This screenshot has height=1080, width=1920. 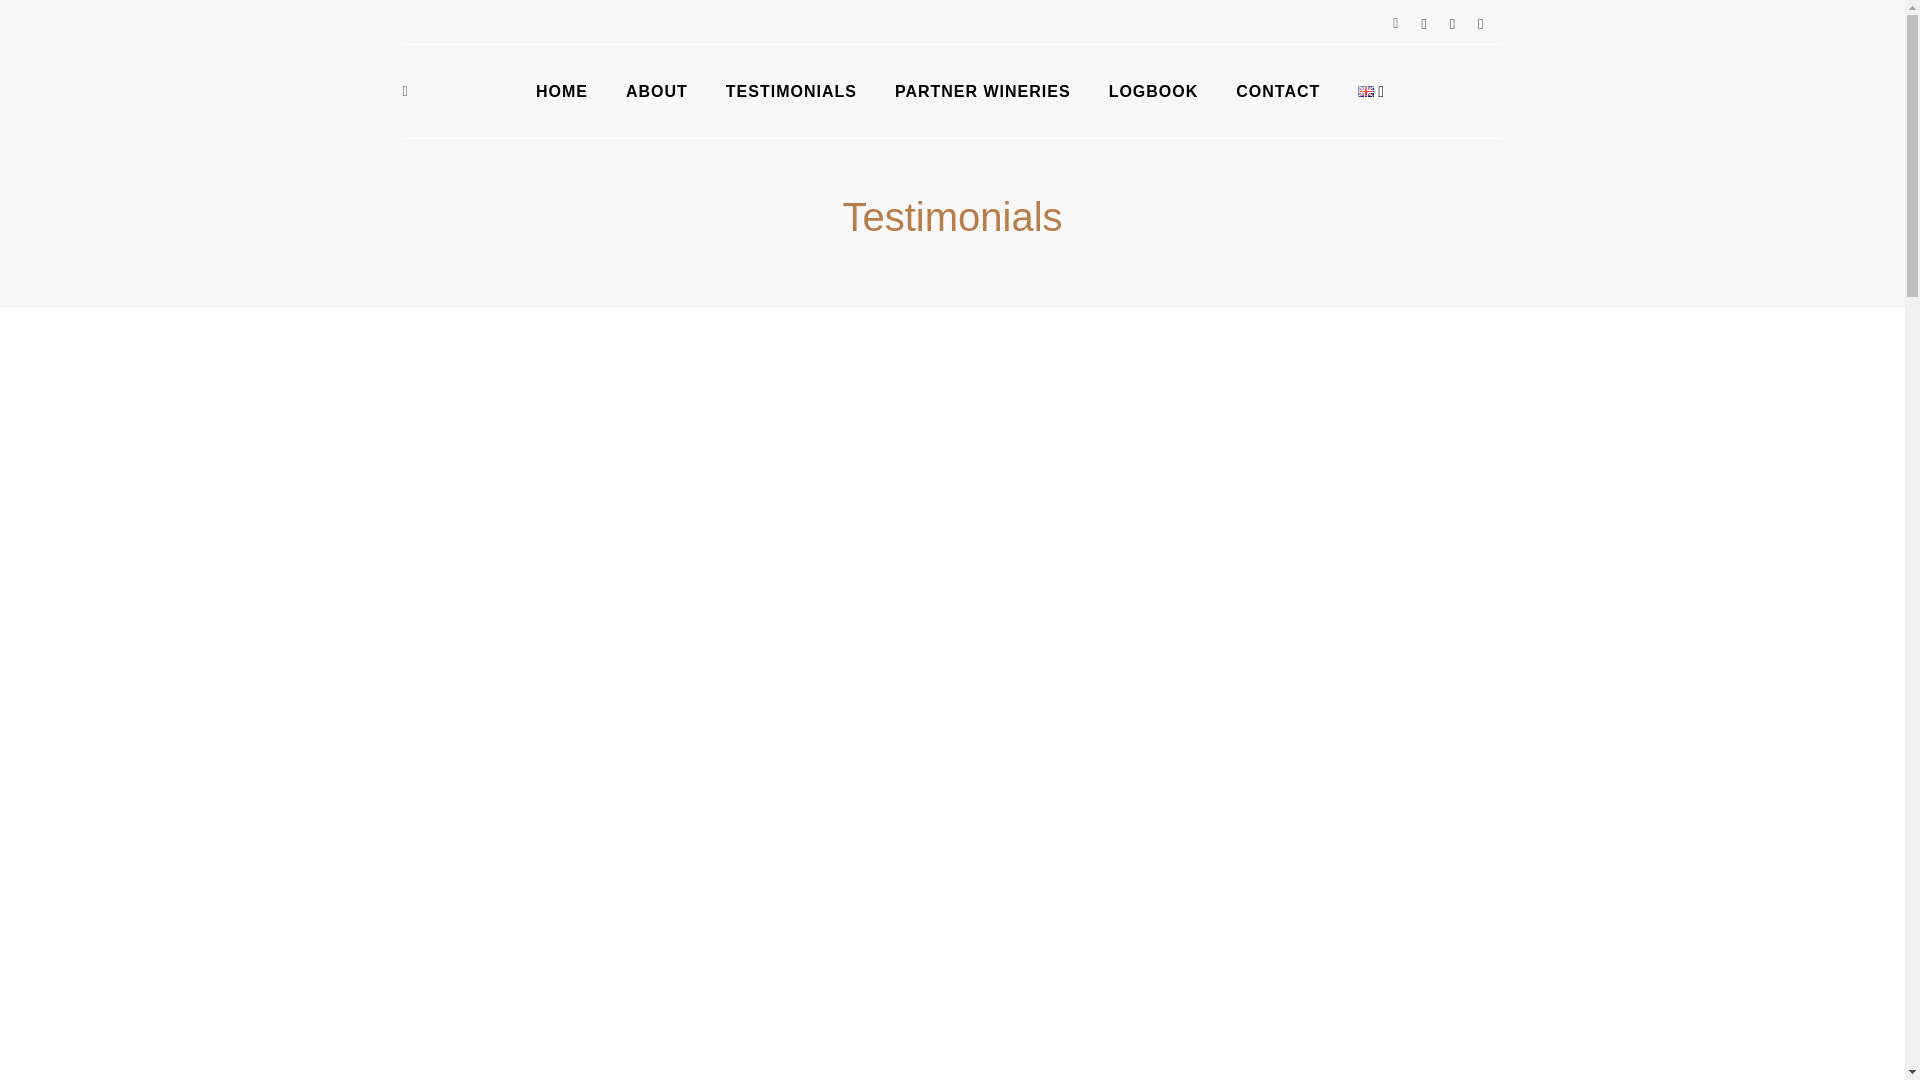 I want to click on ABOUT, so click(x=656, y=92).